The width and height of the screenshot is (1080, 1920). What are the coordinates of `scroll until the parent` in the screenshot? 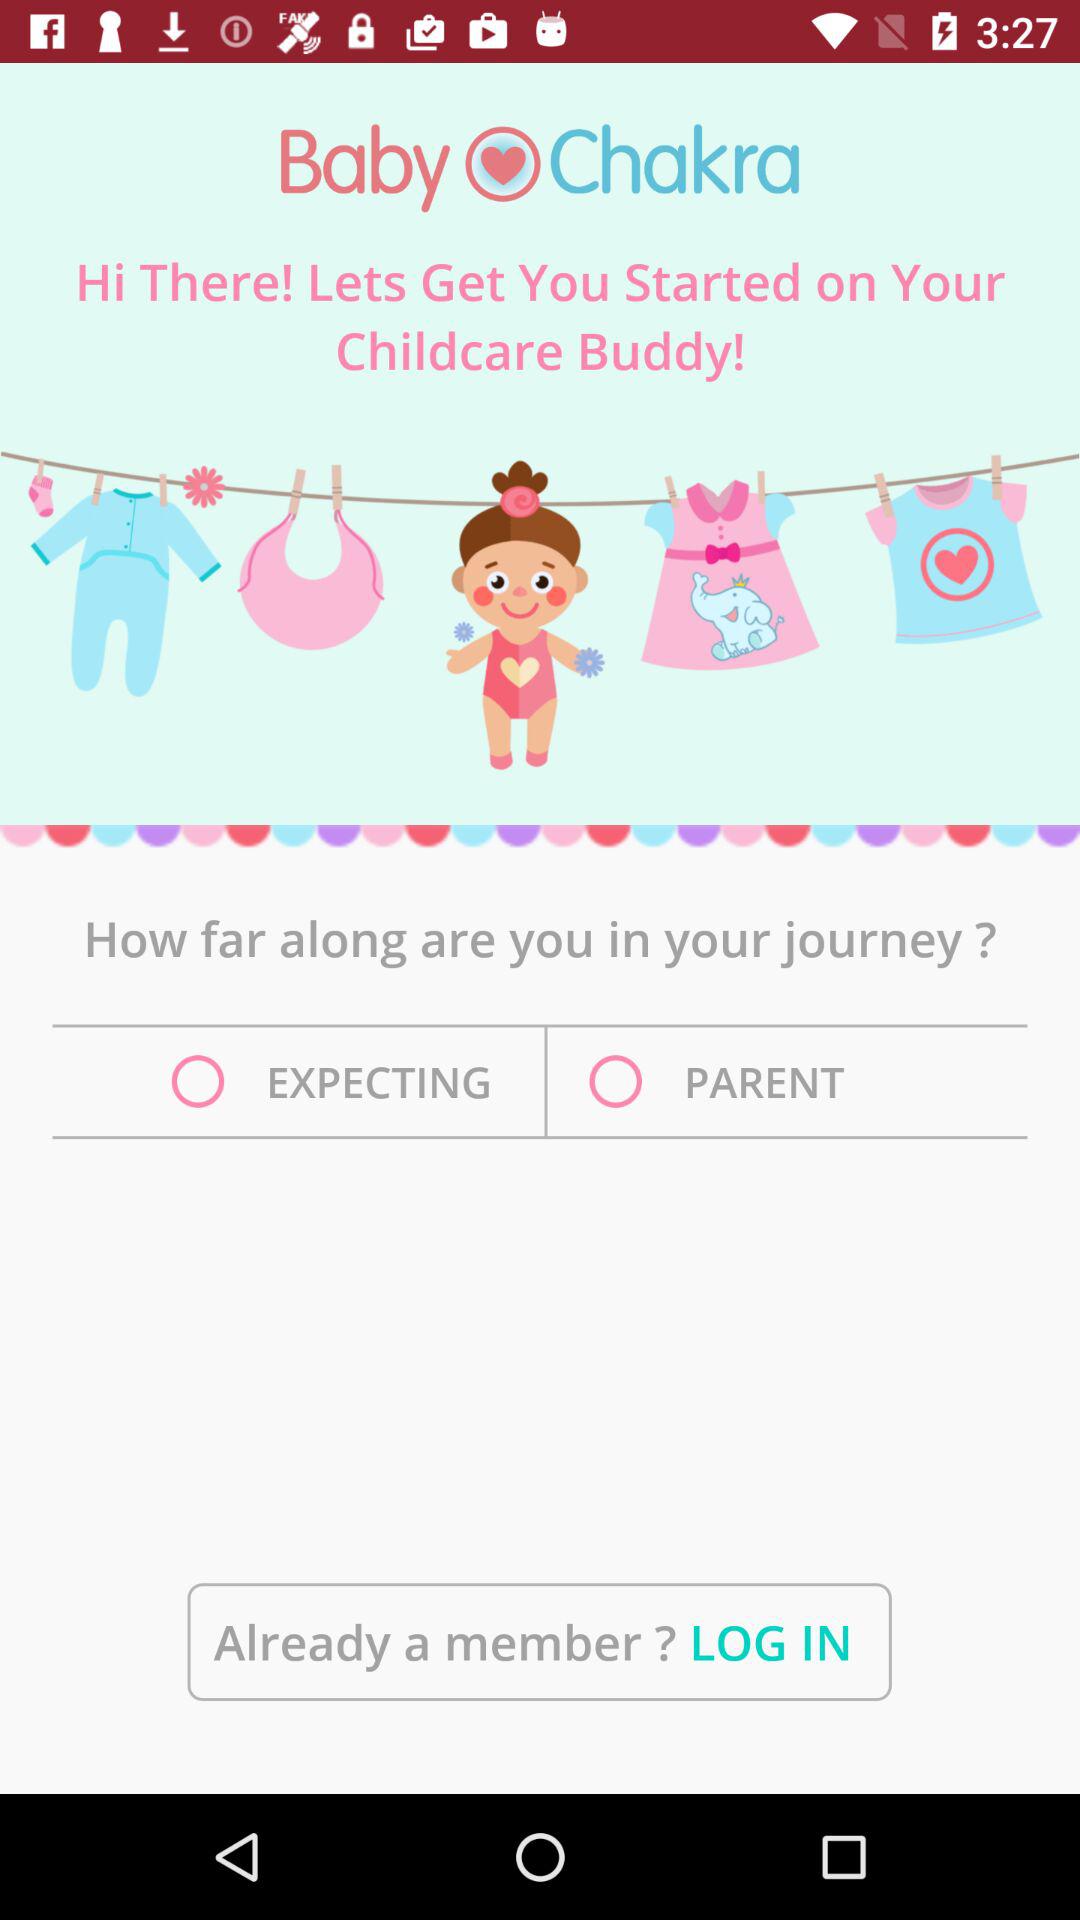 It's located at (722, 1082).